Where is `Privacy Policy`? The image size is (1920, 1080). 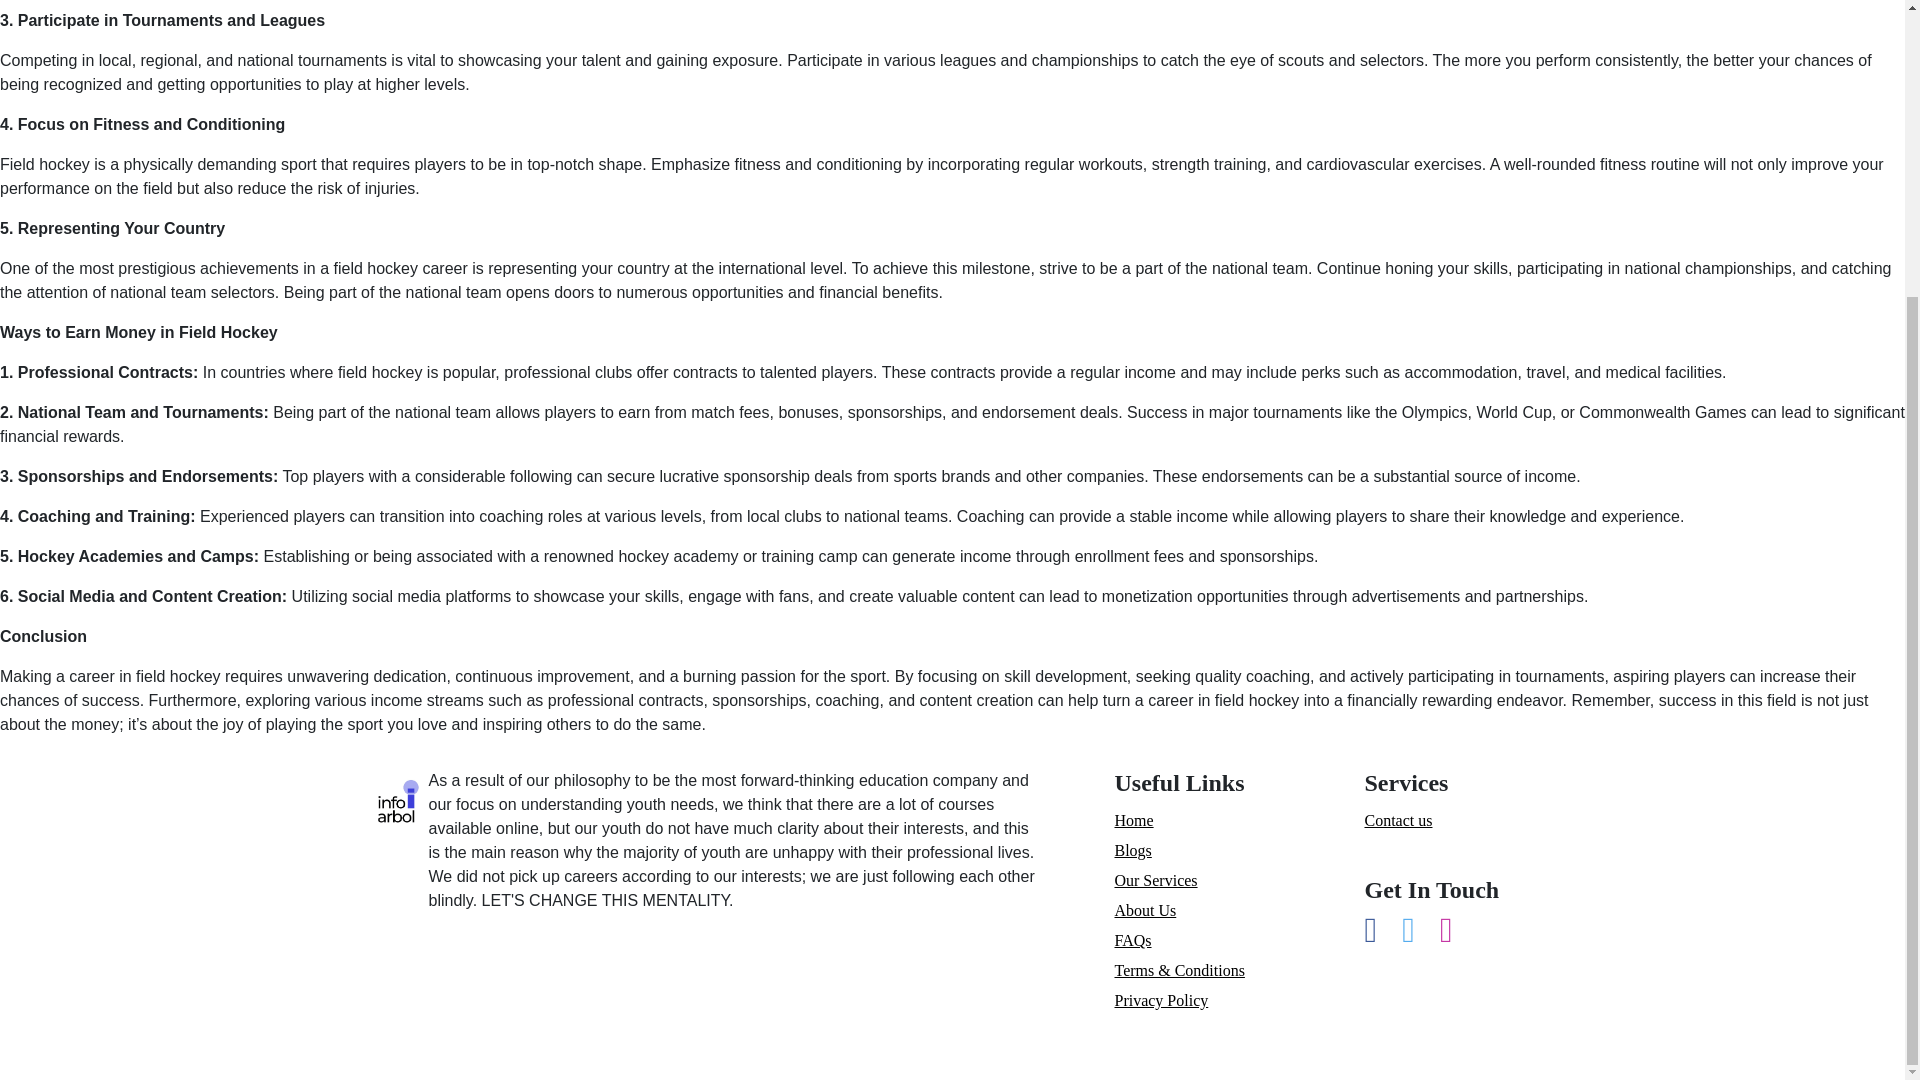 Privacy Policy is located at coordinates (1160, 1000).